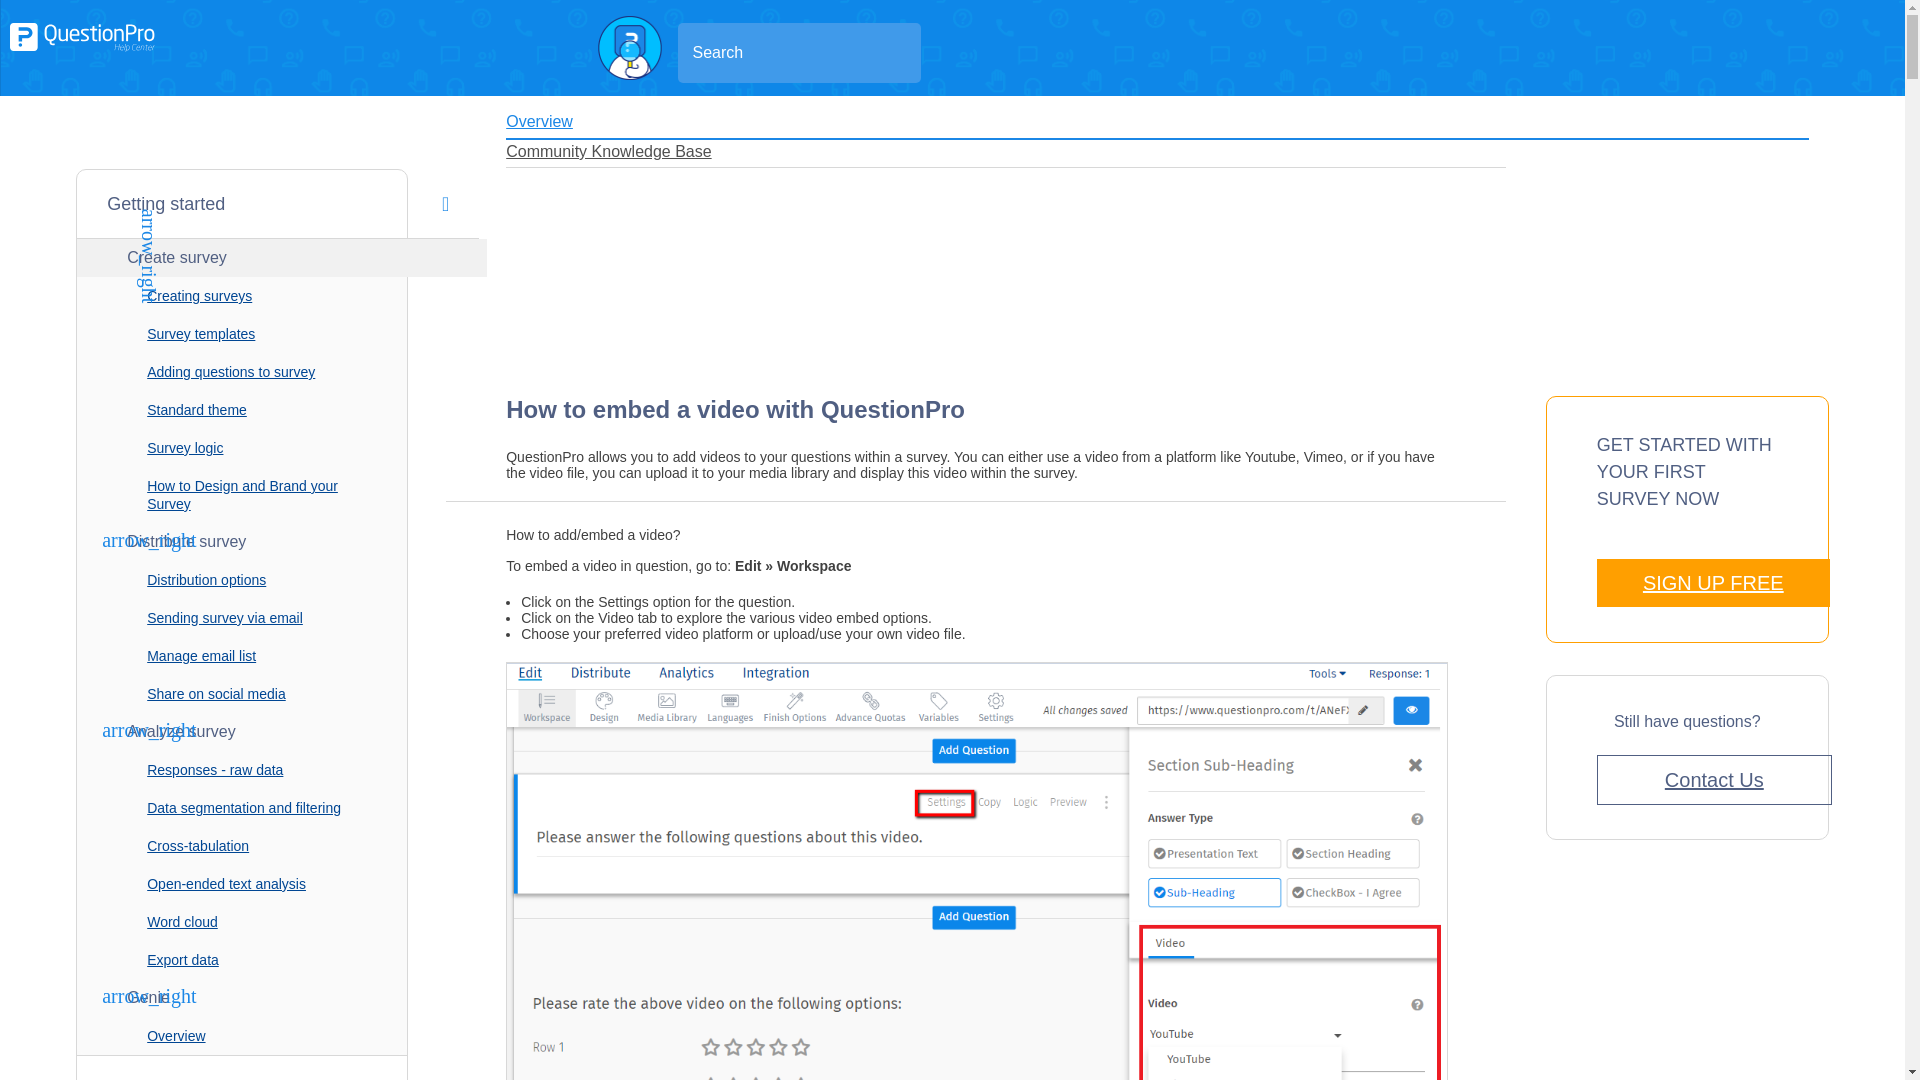  I want to click on Cross-tabulation, so click(242, 846).